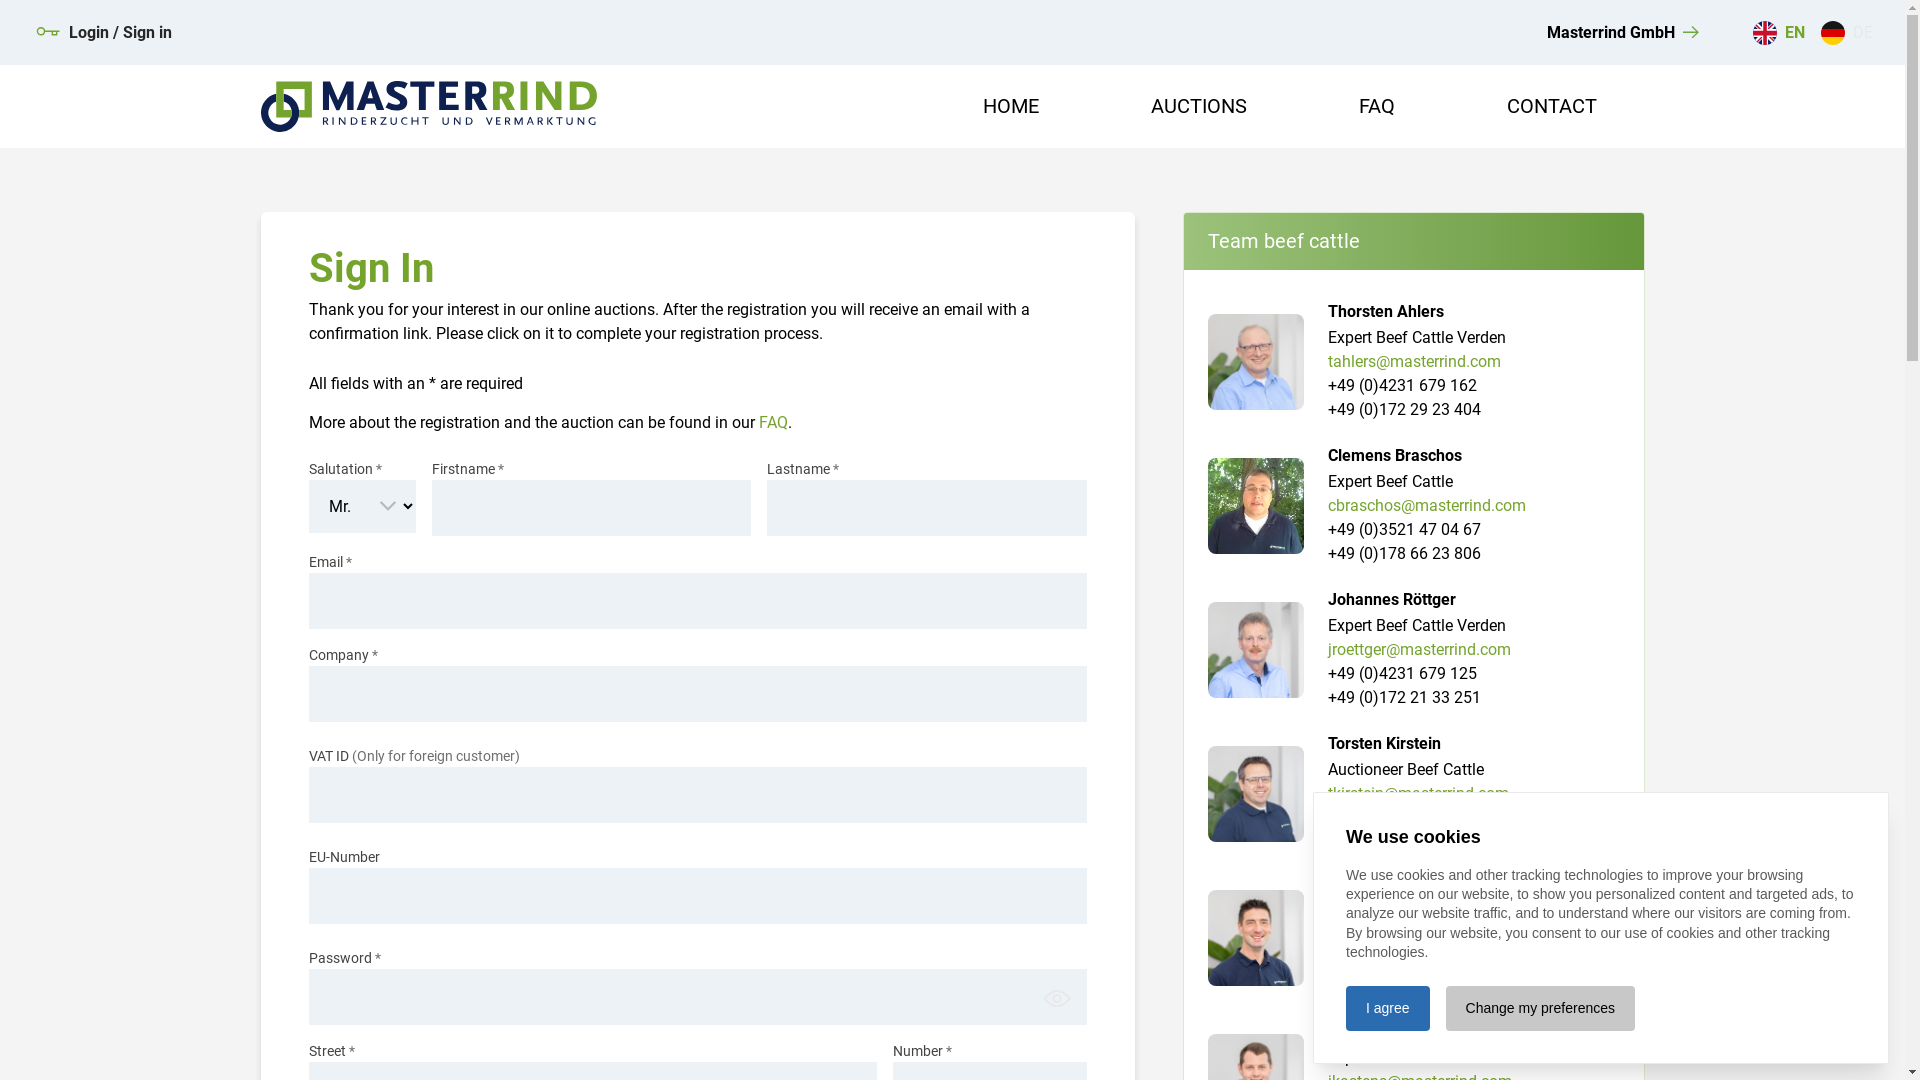  I want to click on jroettger@masterrind.com, so click(1420, 650).